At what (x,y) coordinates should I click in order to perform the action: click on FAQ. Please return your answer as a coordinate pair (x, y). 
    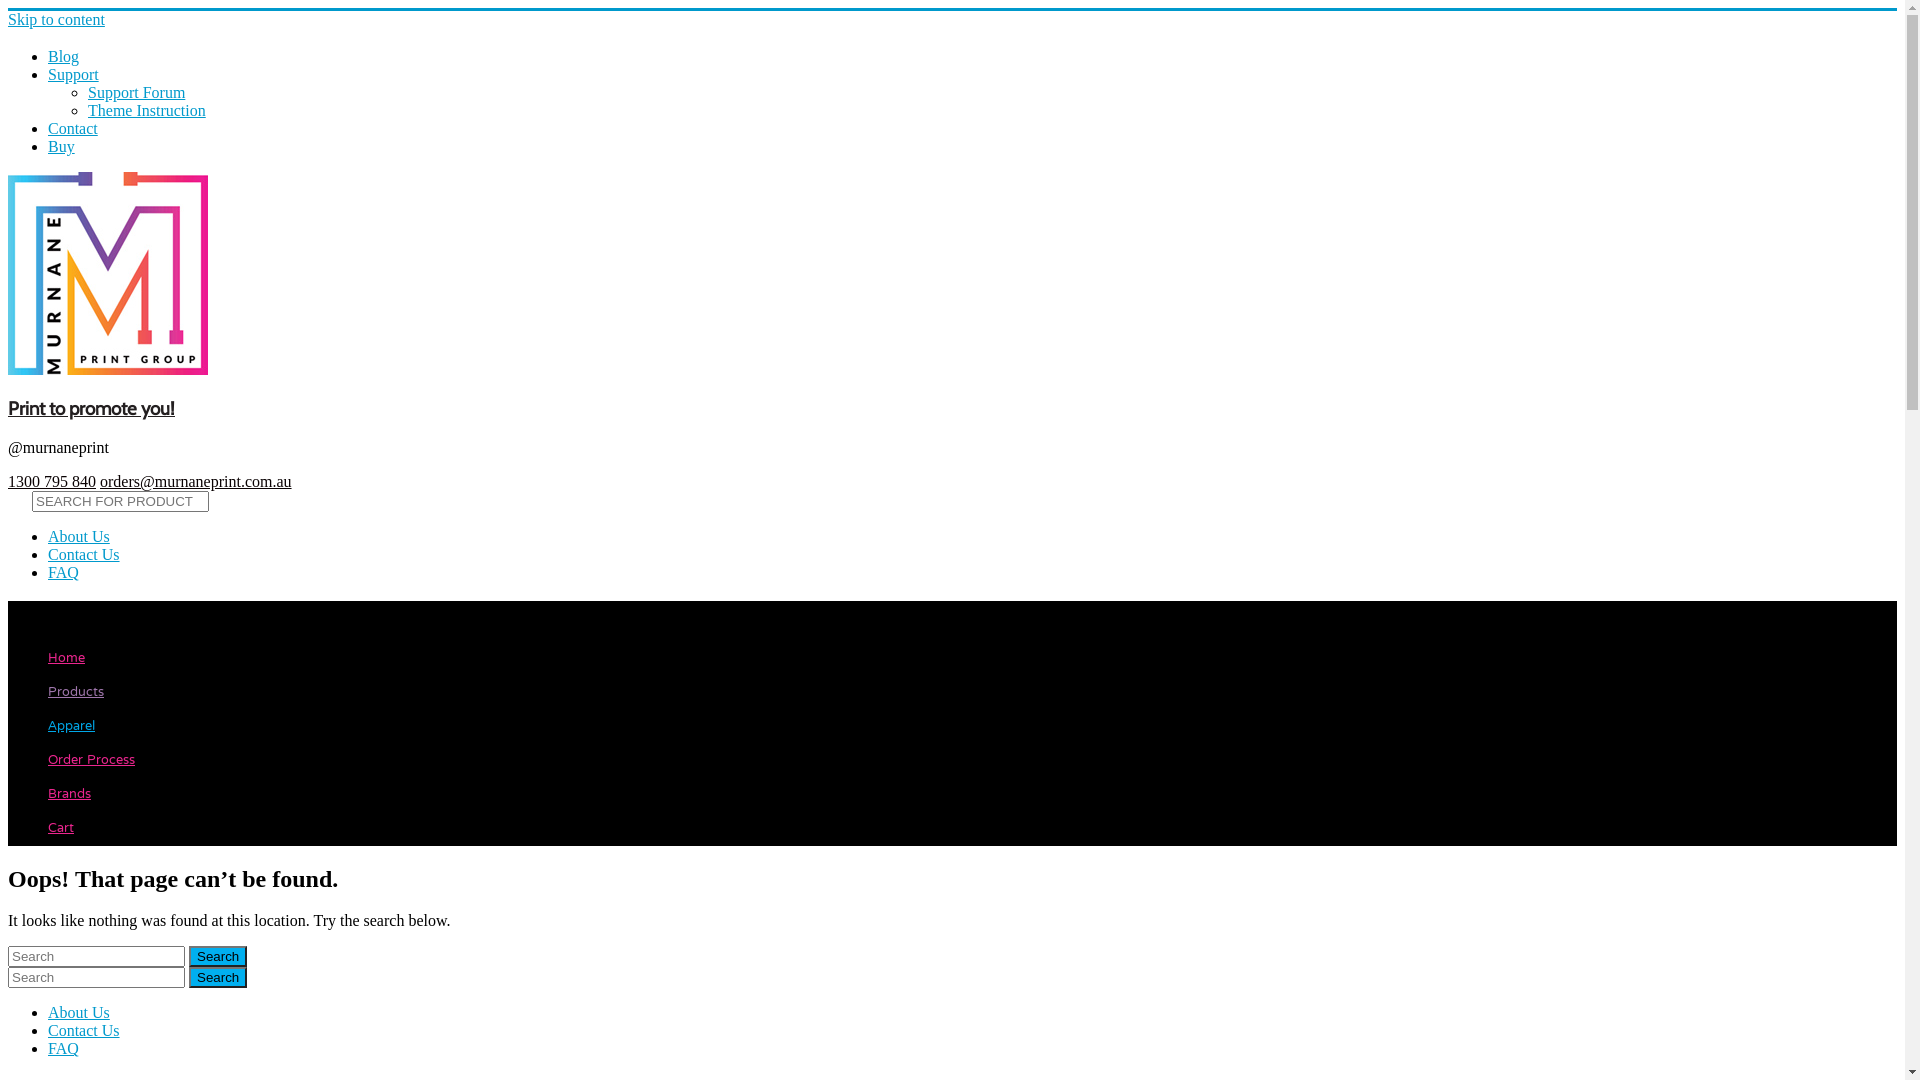
    Looking at the image, I should click on (64, 572).